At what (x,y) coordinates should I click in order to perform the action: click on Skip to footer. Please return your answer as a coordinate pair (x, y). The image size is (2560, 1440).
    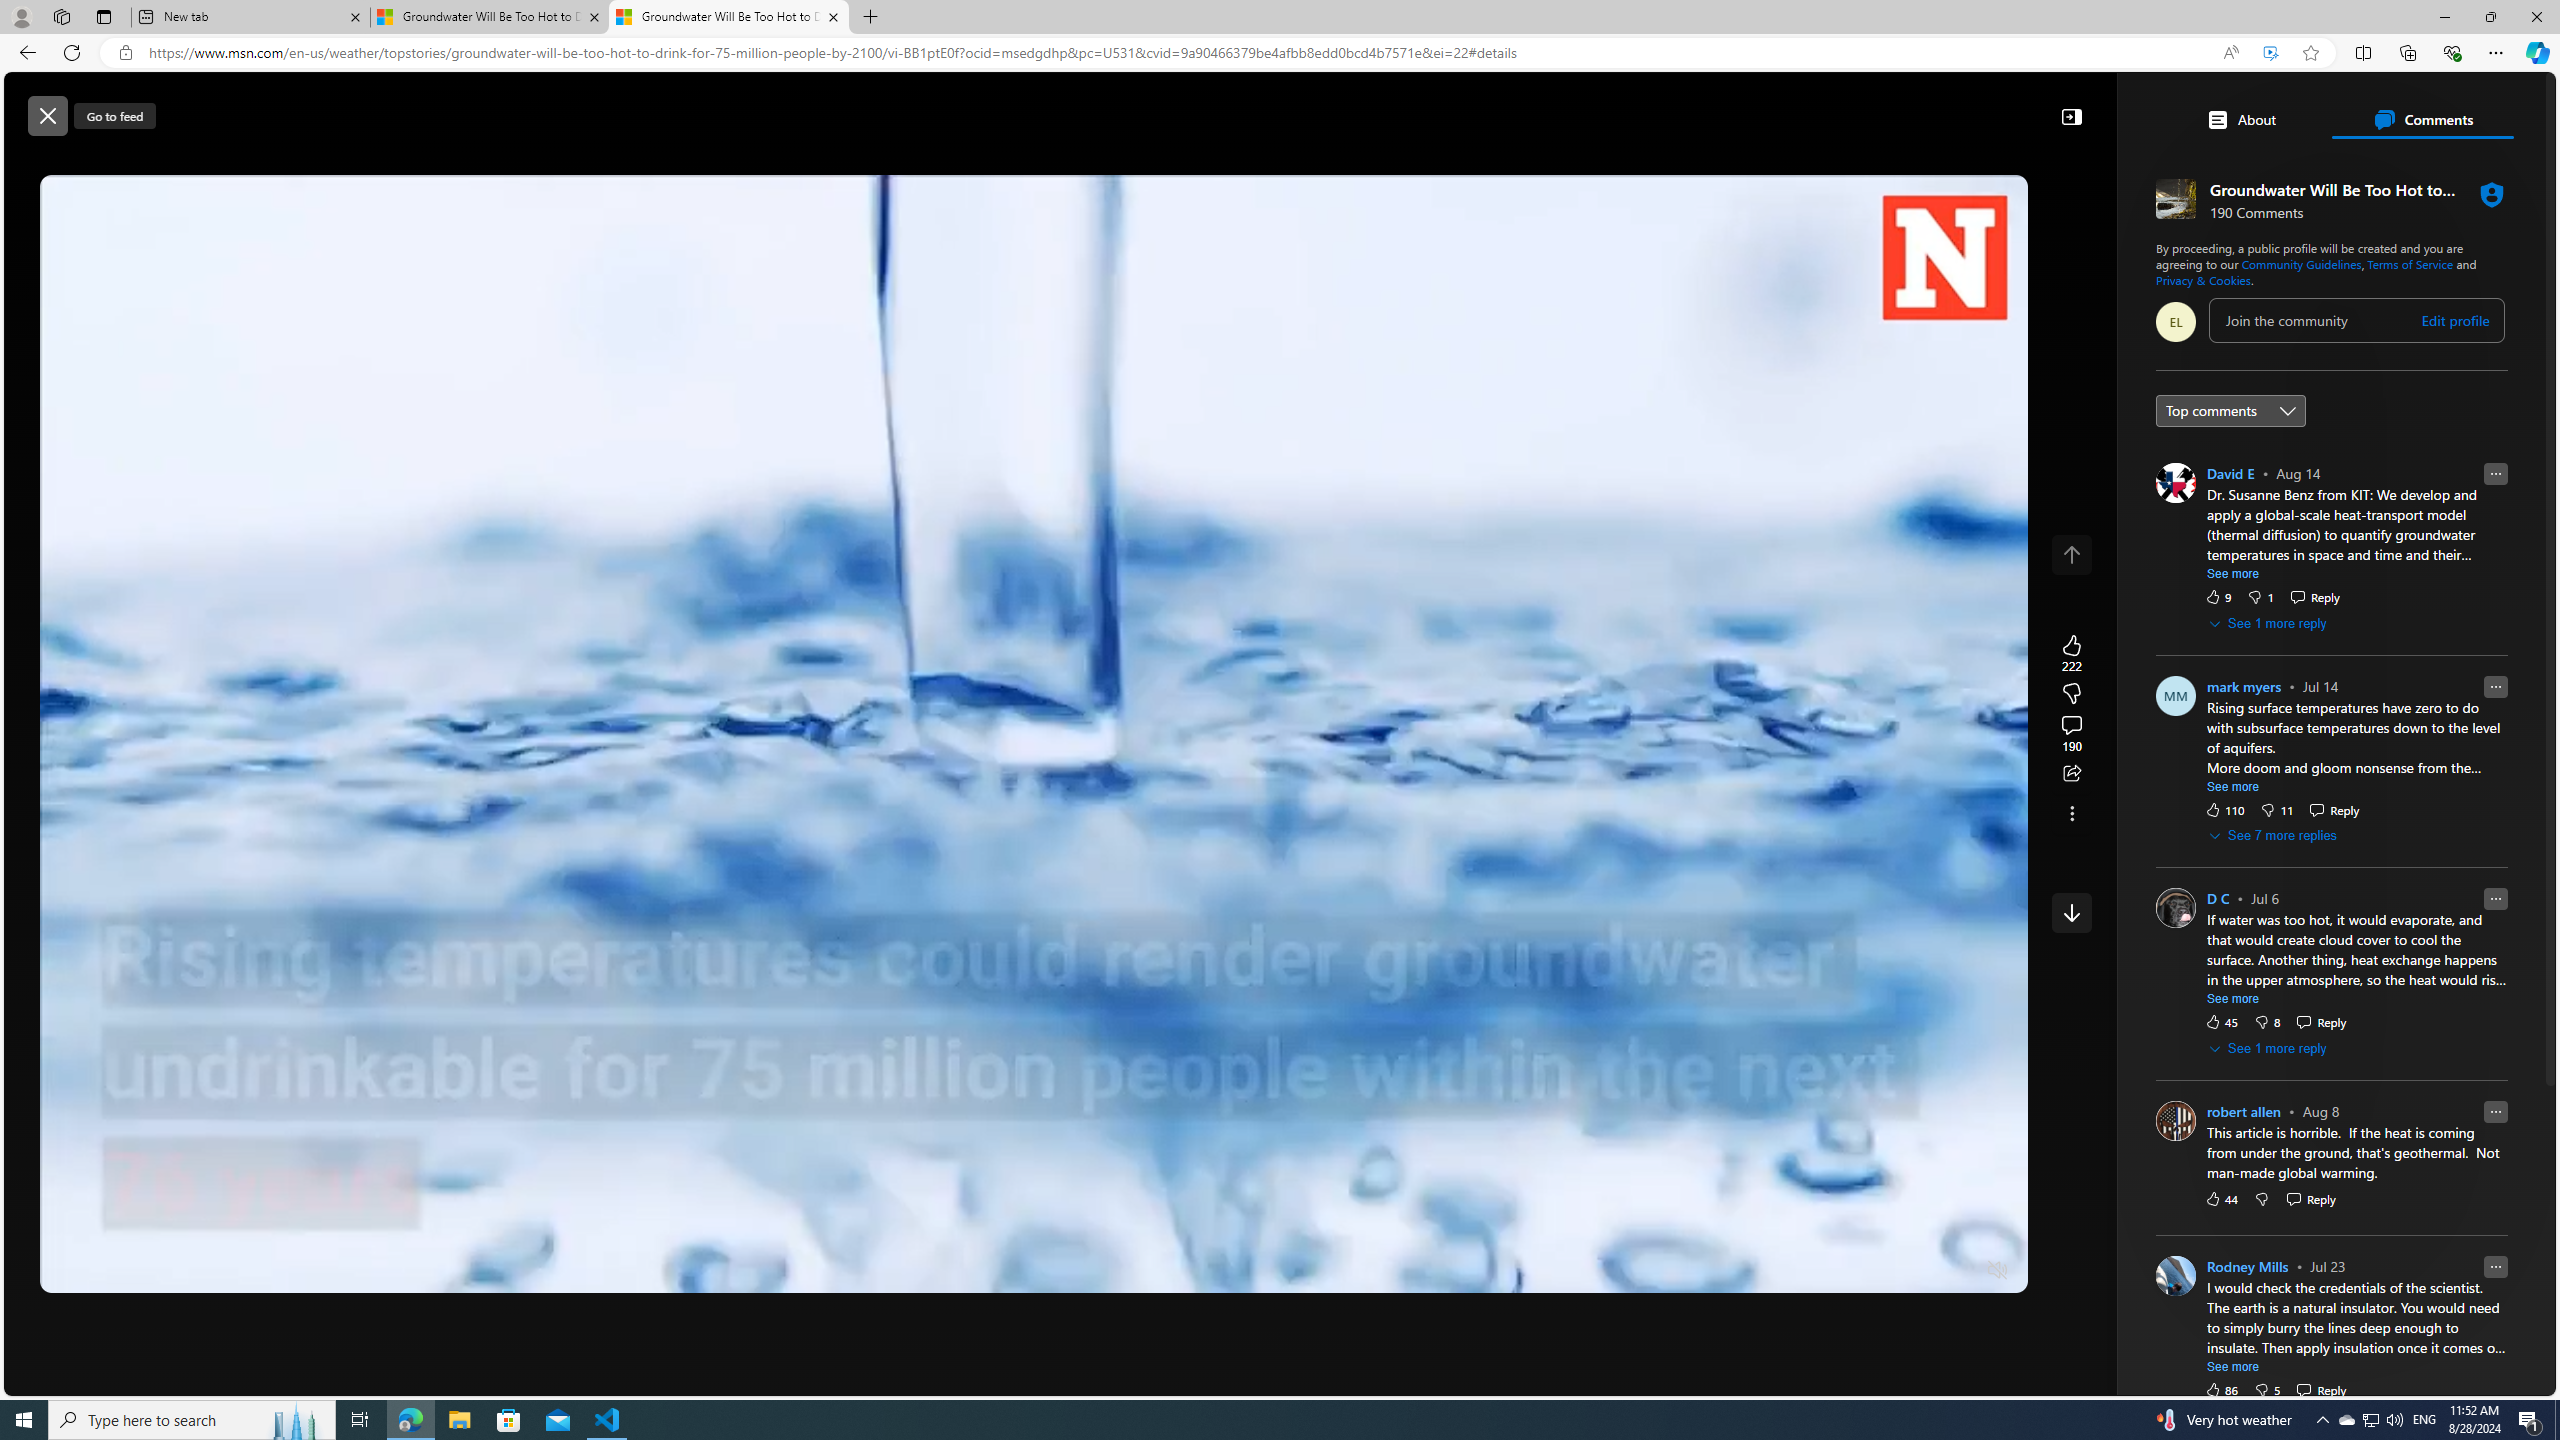
    Looking at the image, I should click on (82, 106).